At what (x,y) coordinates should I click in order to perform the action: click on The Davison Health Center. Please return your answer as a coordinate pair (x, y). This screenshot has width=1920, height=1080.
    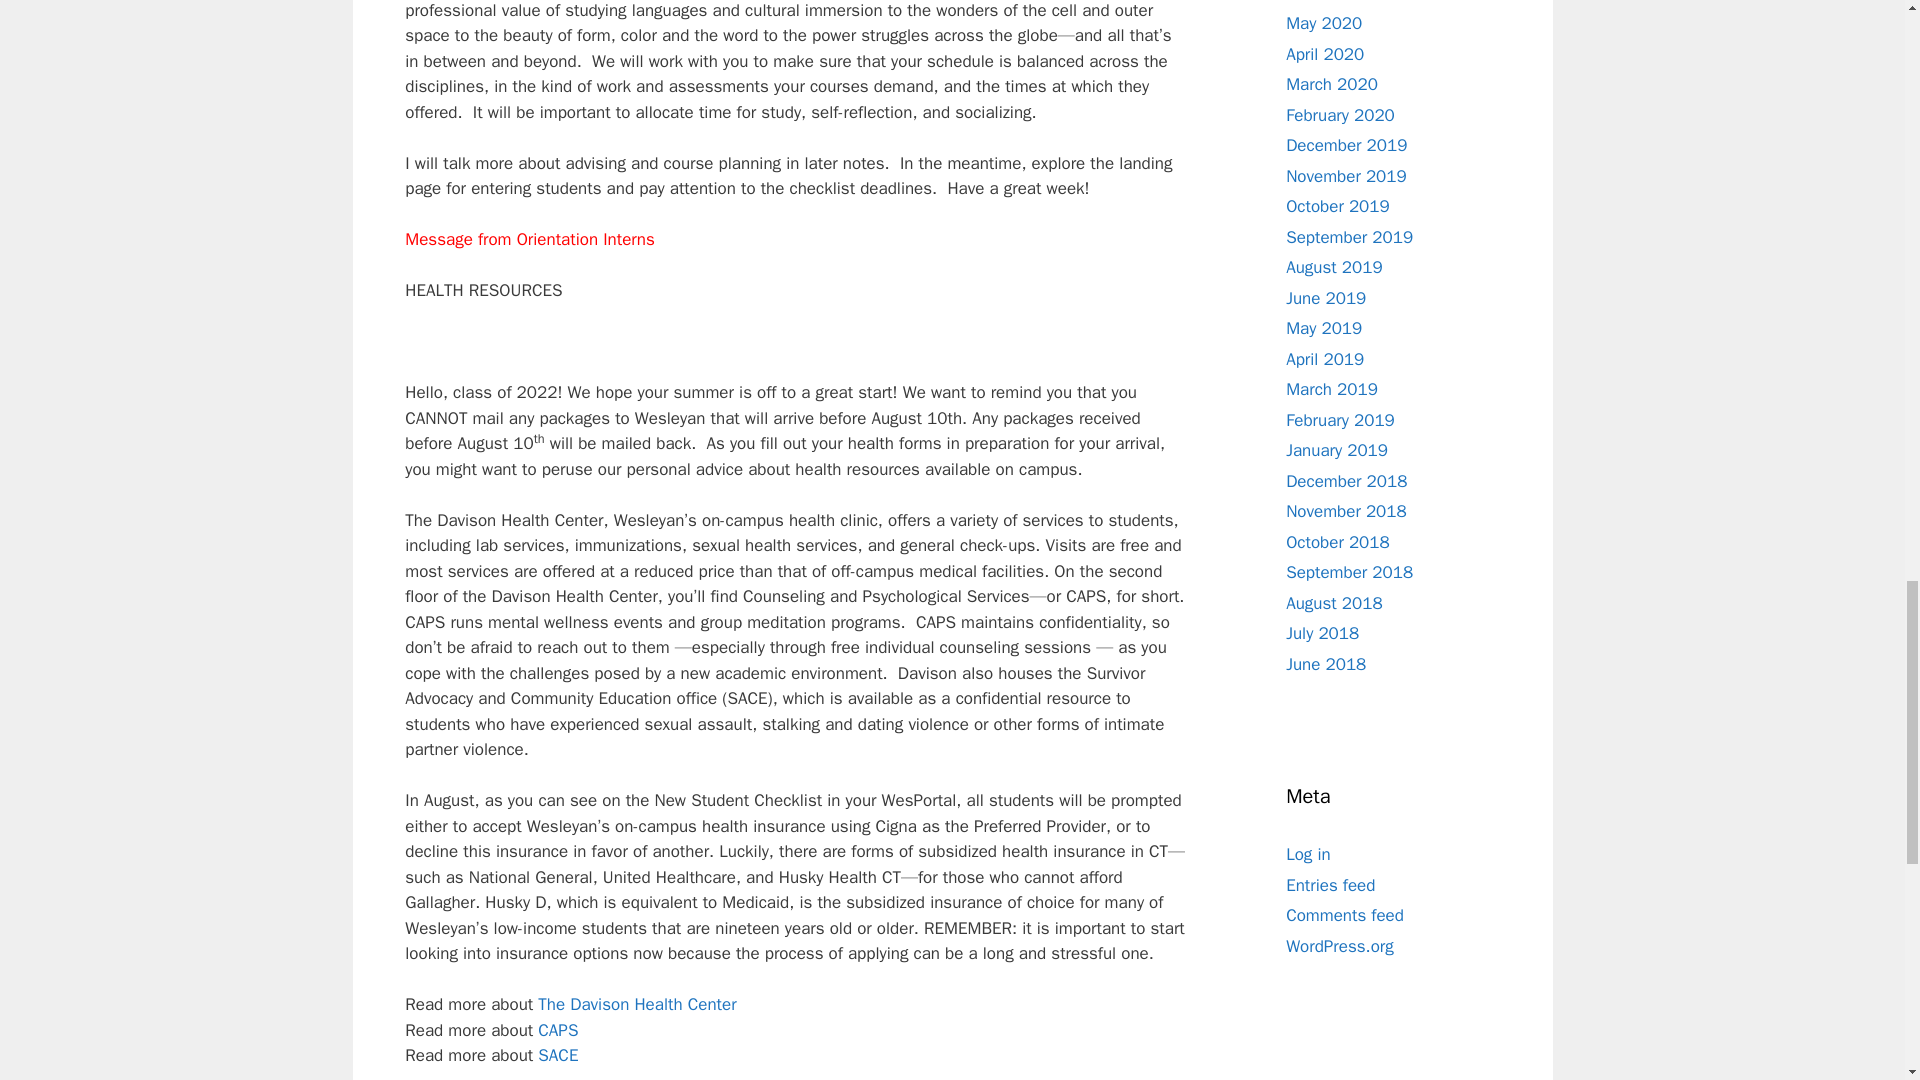
    Looking at the image, I should click on (636, 1004).